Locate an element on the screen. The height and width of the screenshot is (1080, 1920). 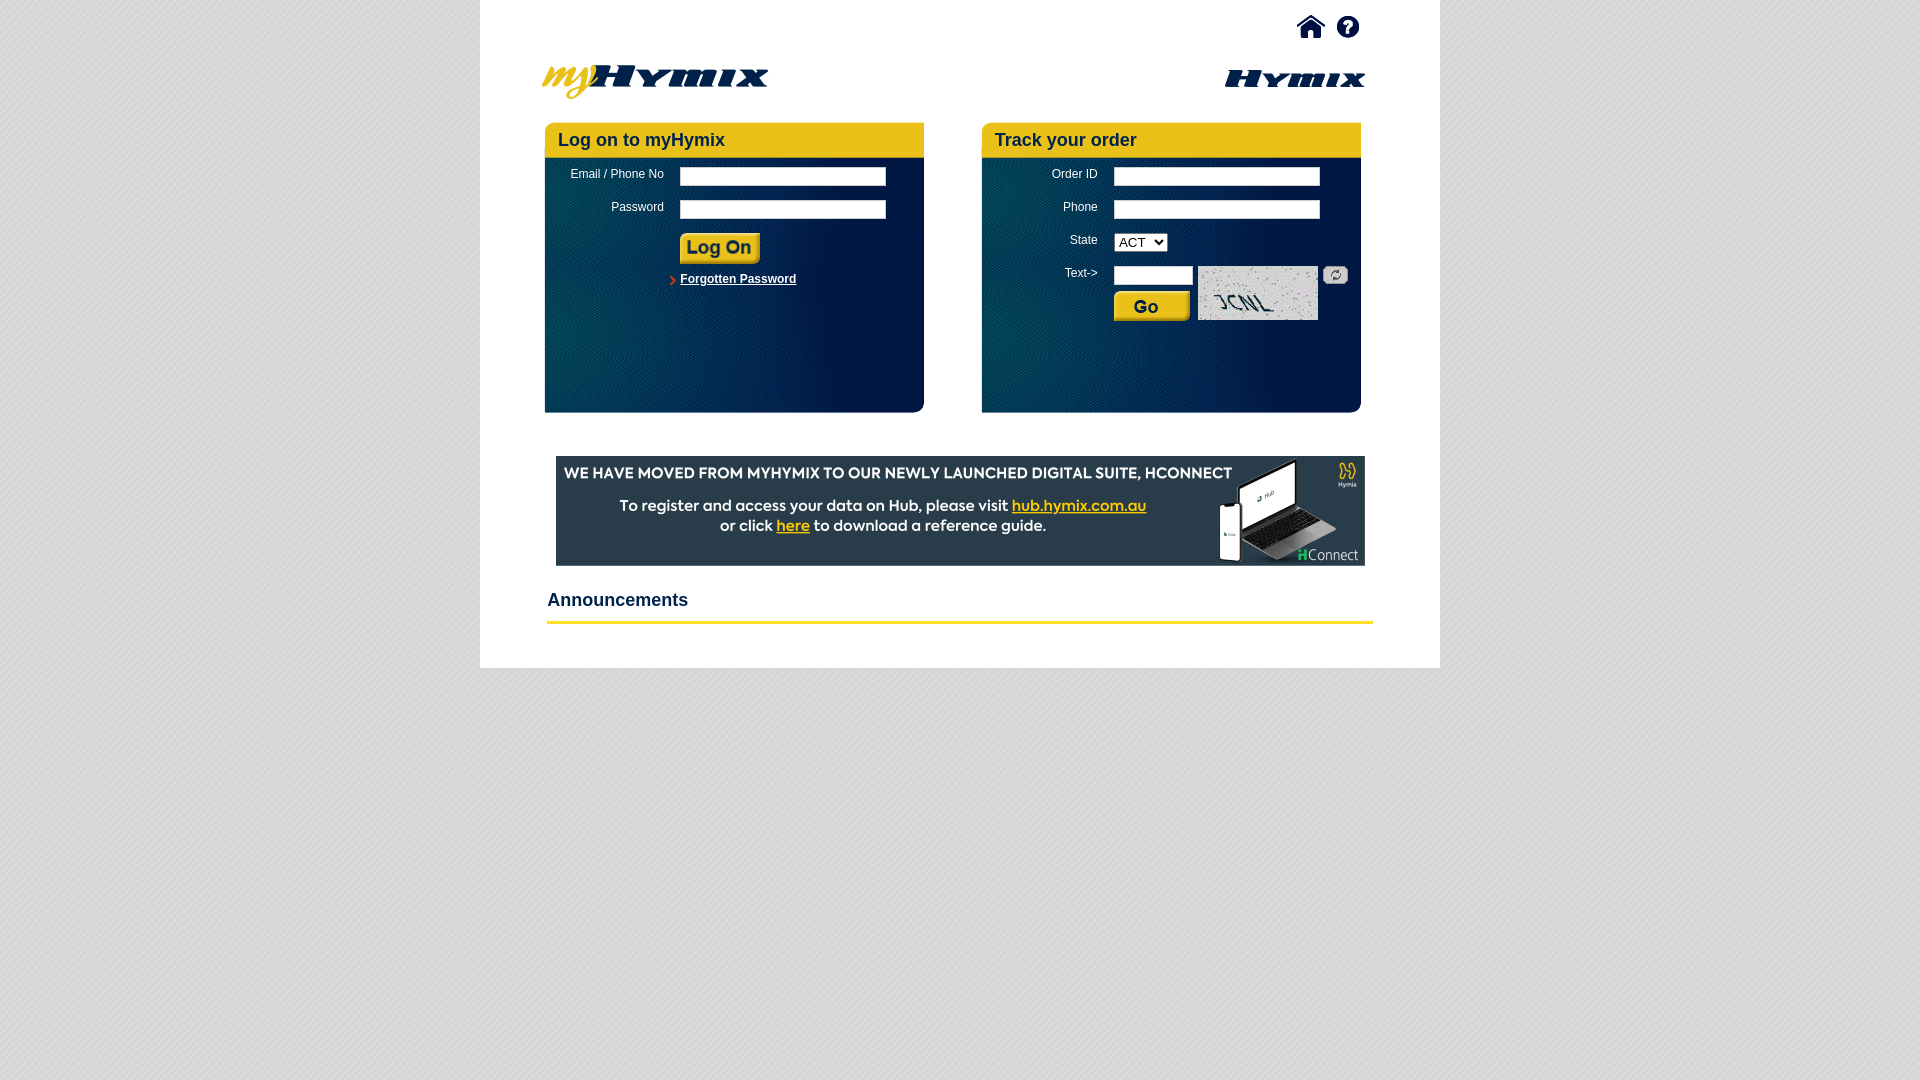
refresh captcha is located at coordinates (1336, 276).